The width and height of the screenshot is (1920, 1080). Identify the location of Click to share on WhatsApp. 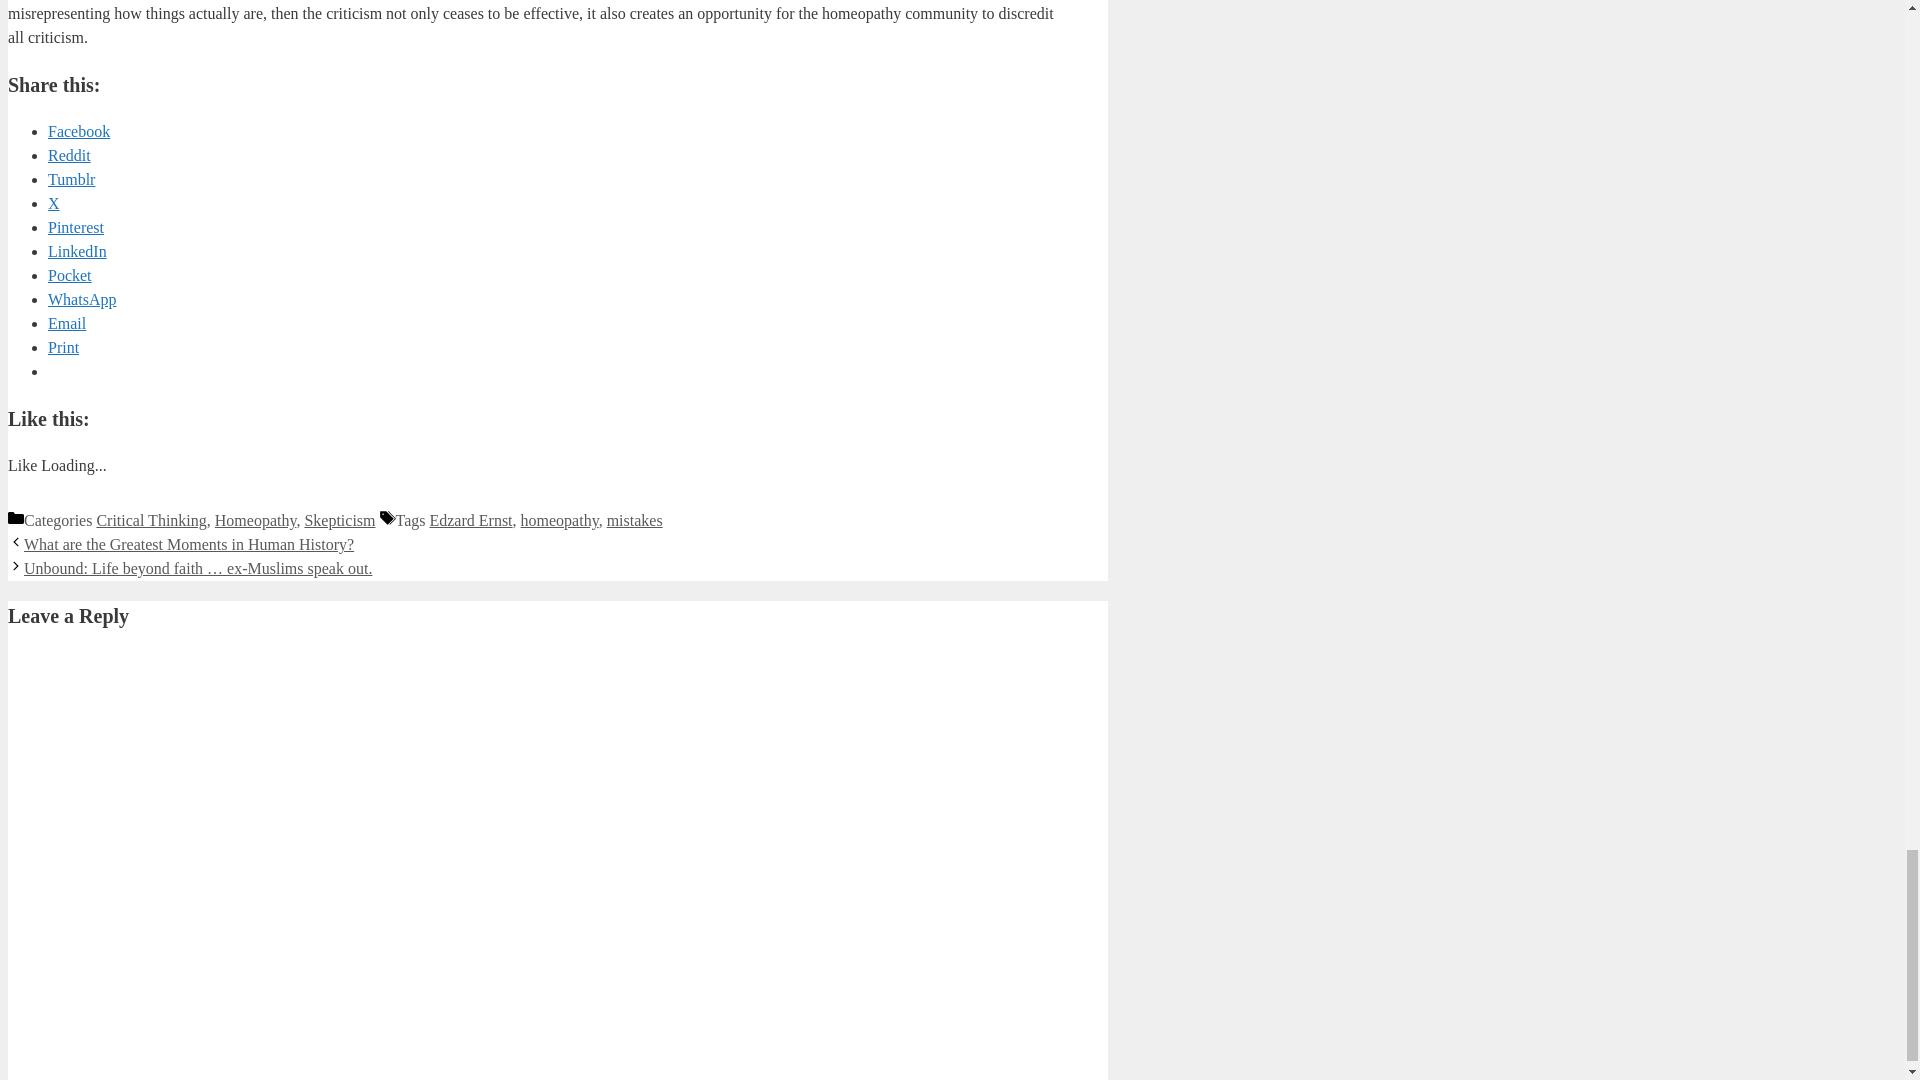
(82, 298).